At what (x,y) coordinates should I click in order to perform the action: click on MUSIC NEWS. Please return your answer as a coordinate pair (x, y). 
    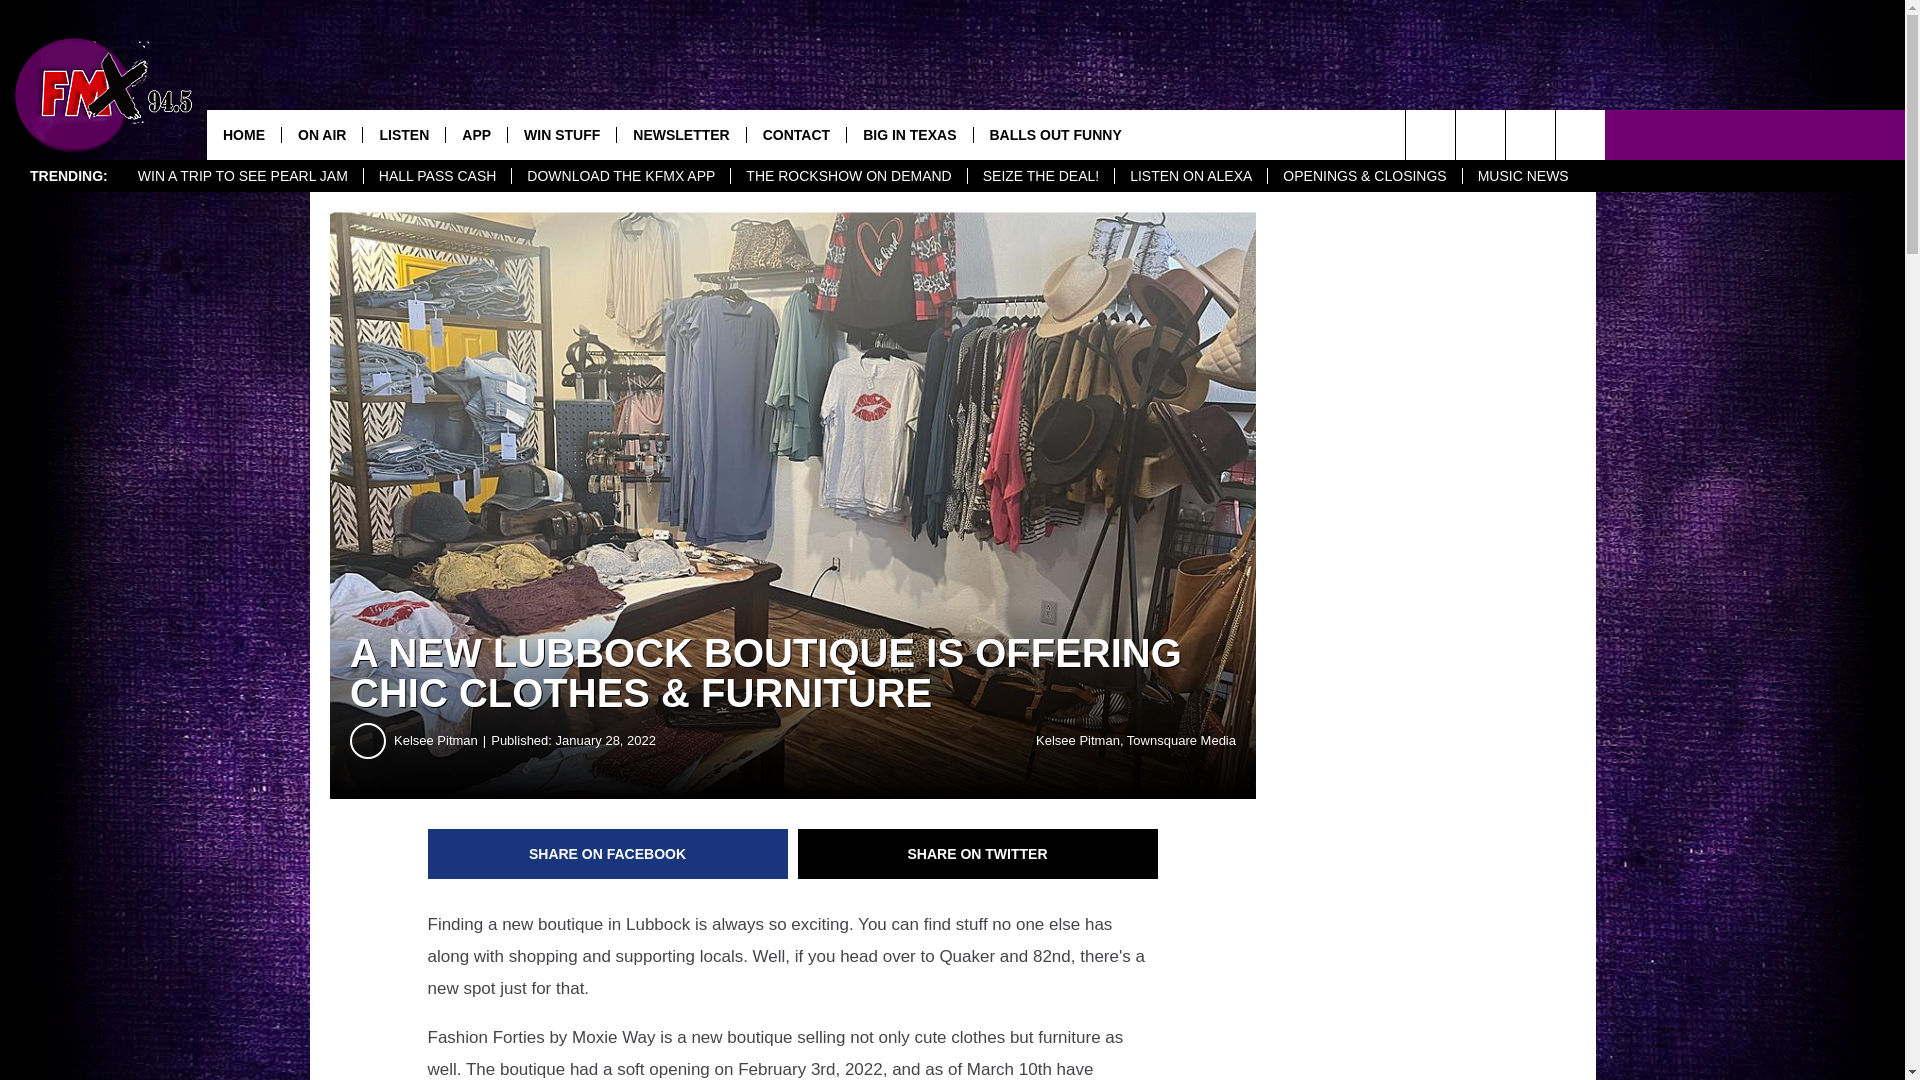
    Looking at the image, I should click on (1522, 176).